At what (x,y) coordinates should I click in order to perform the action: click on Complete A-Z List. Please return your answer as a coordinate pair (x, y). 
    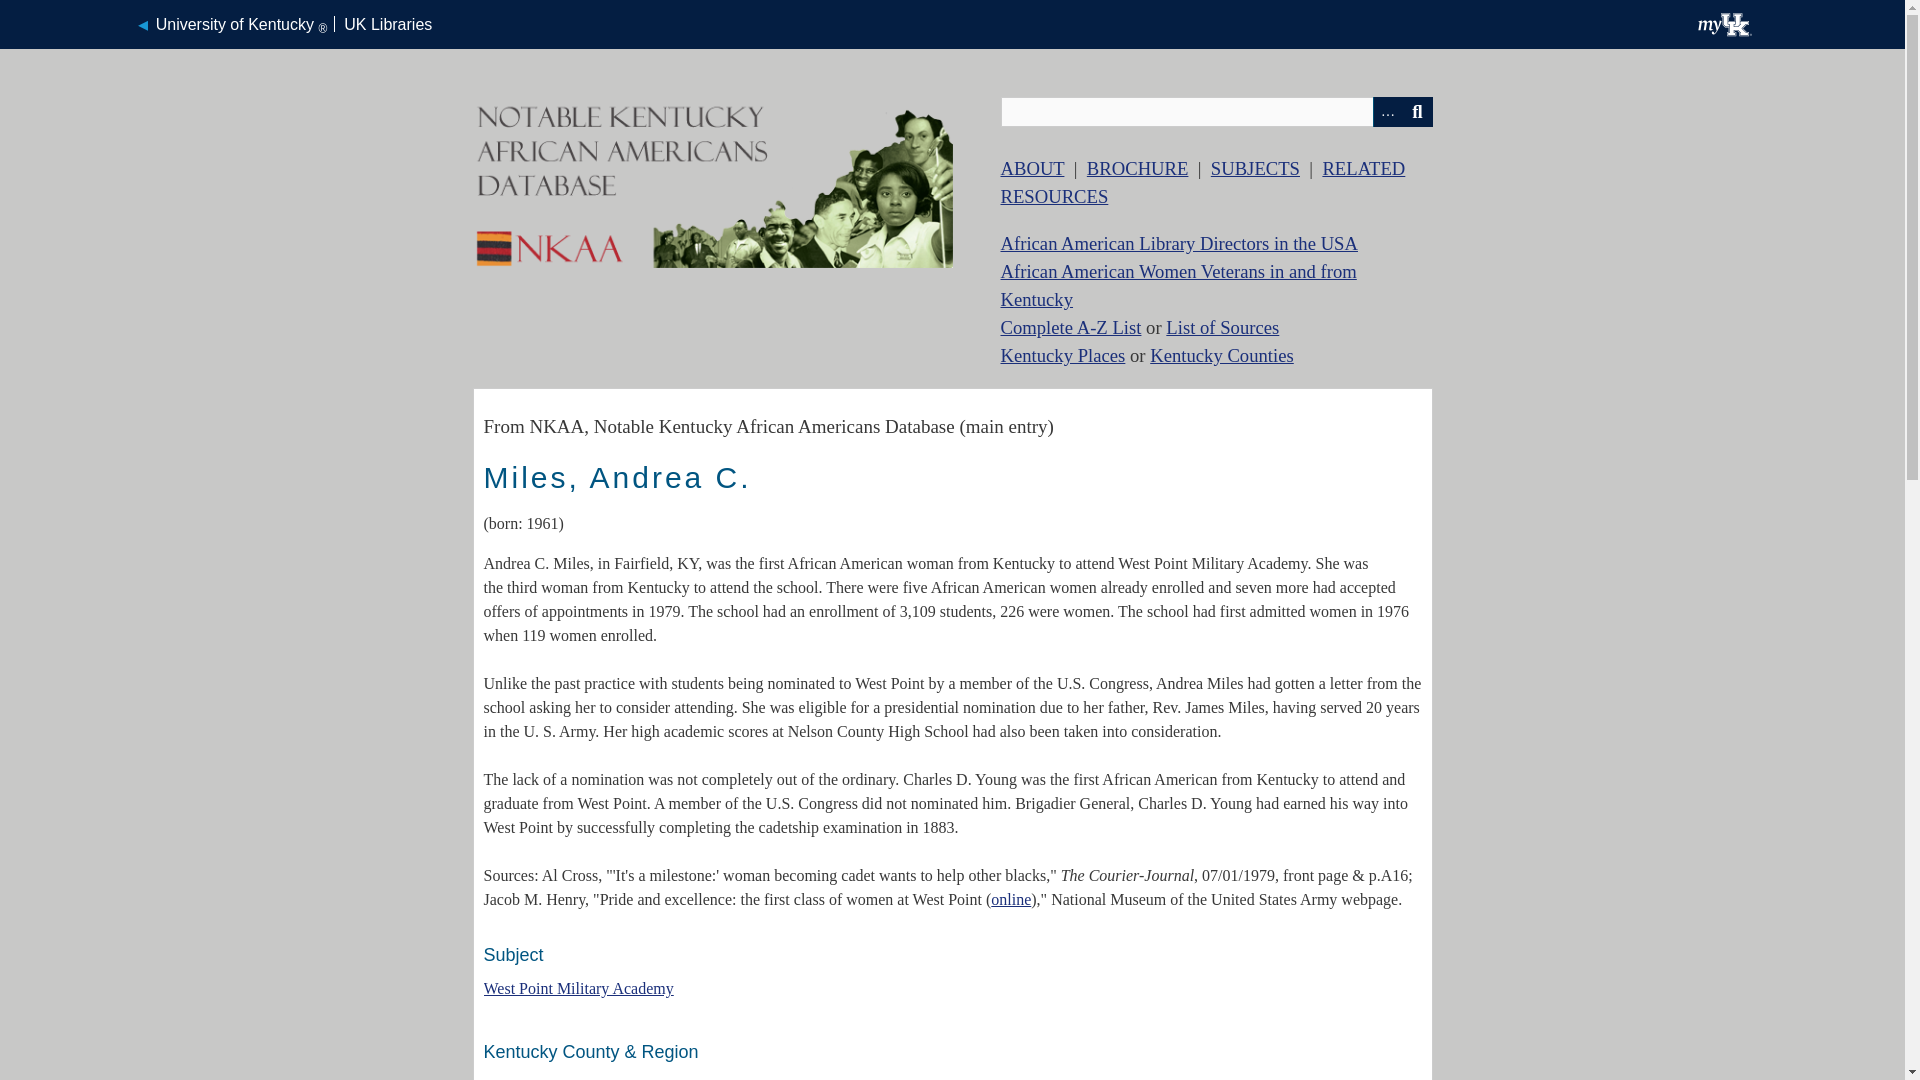
    Looking at the image, I should click on (1070, 328).